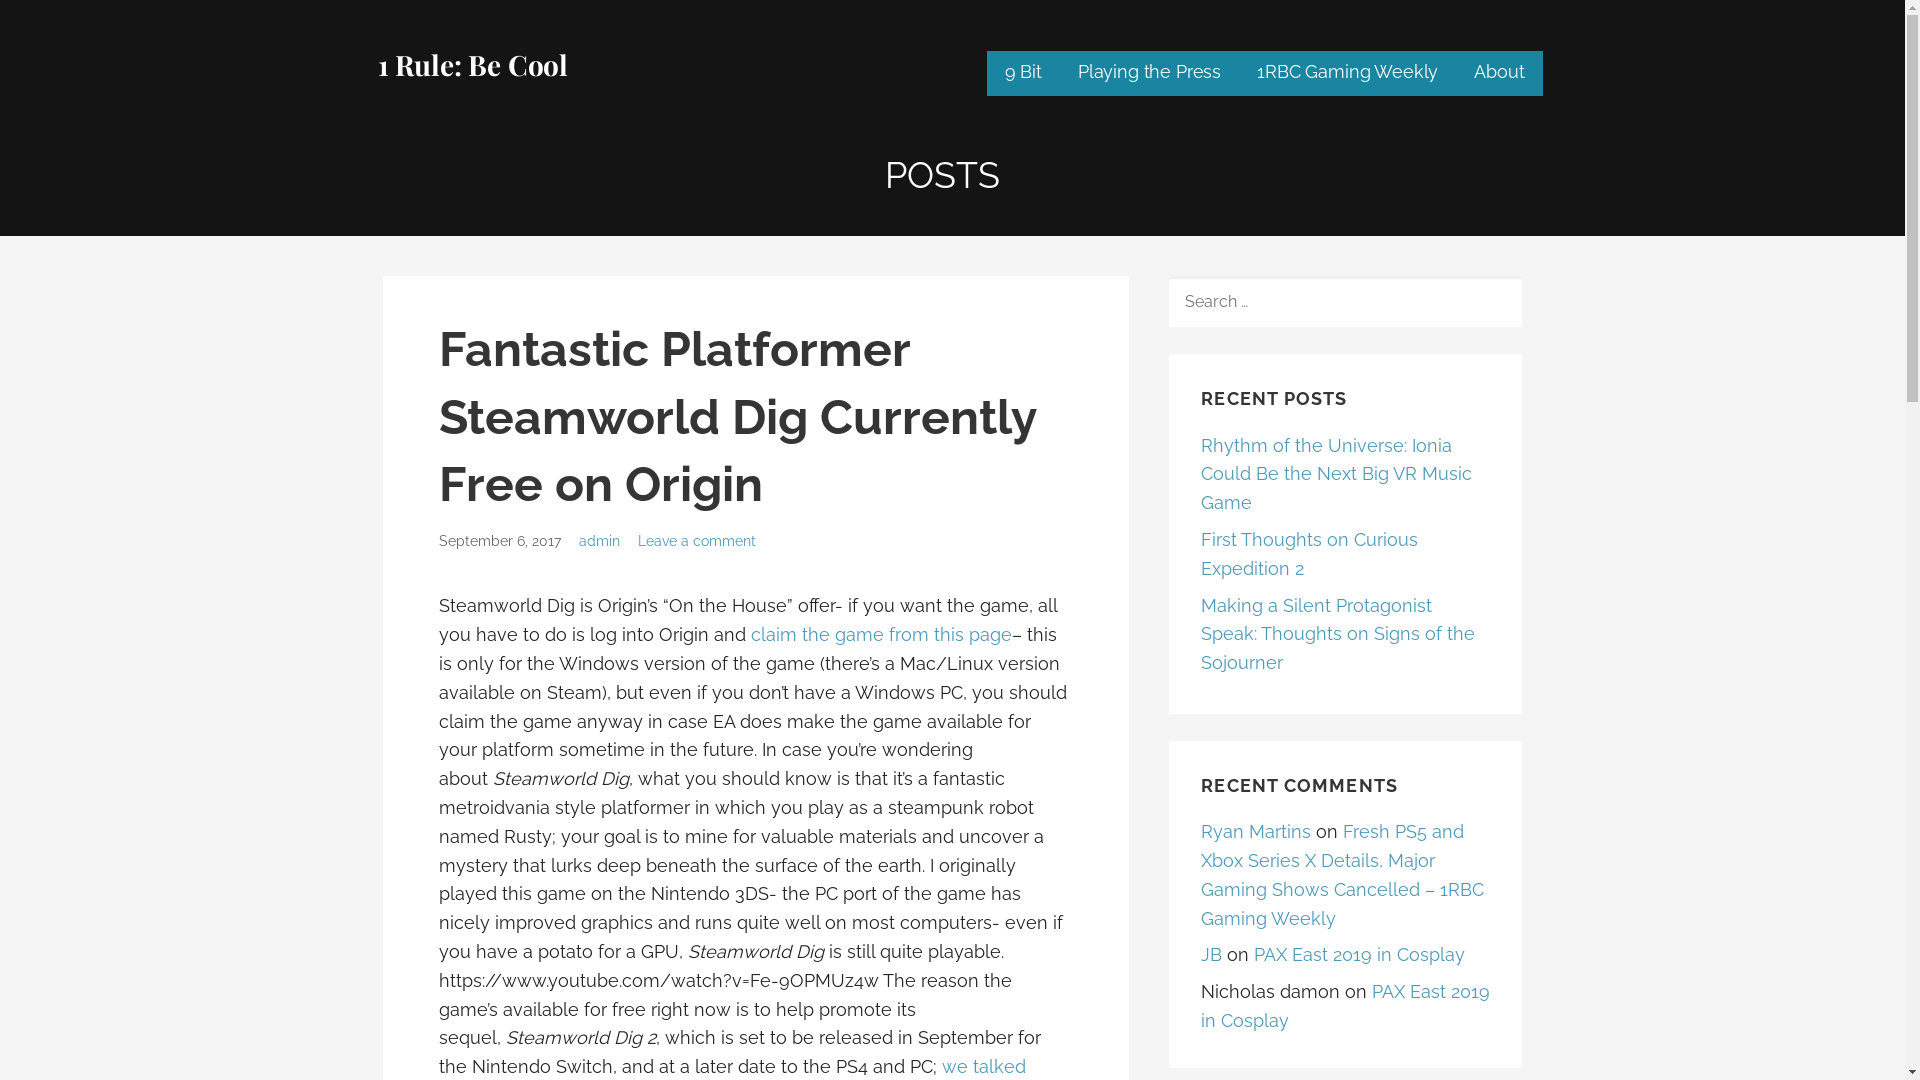 The height and width of the screenshot is (1080, 1920). What do you see at coordinates (1360, 954) in the screenshot?
I see `PAX East 2019 in Cosplay` at bounding box center [1360, 954].